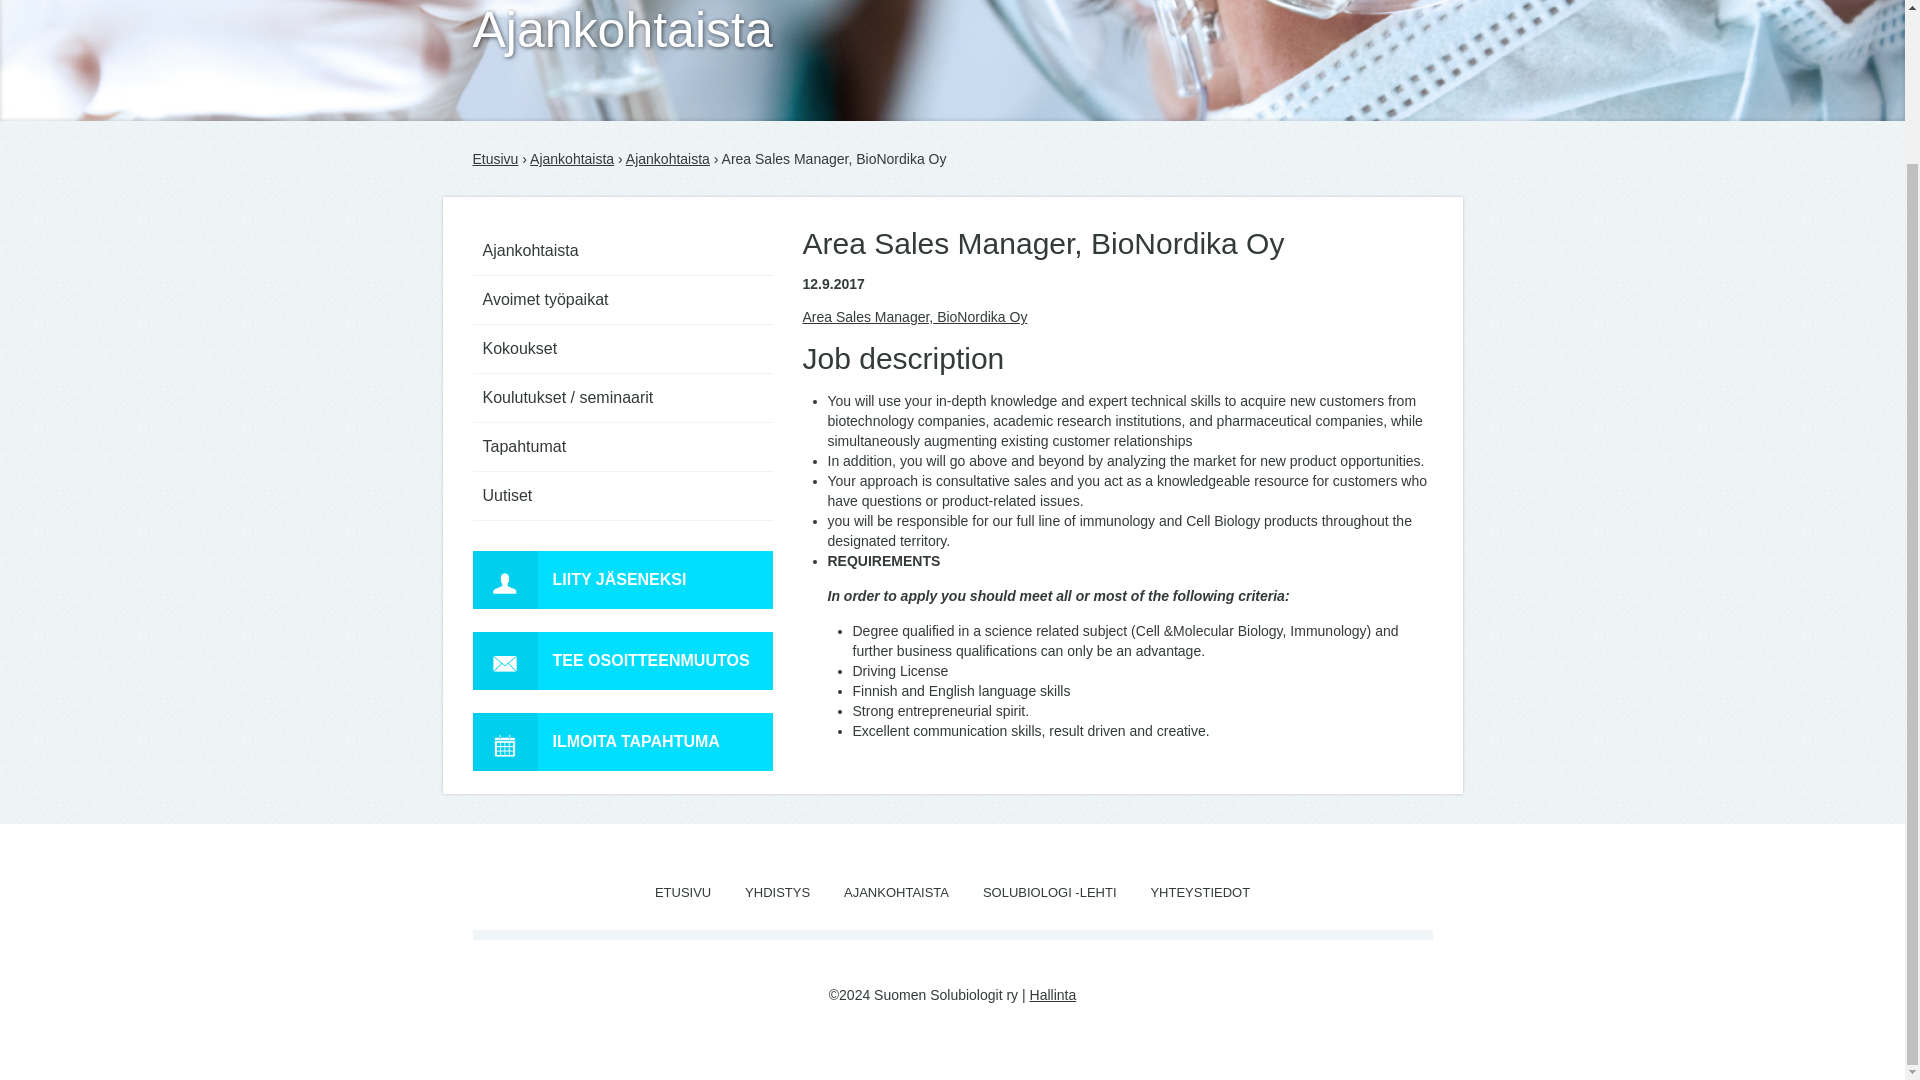  Describe the element at coordinates (914, 316) in the screenshot. I see `Area Sales Manager, BioNordika Oy` at that location.